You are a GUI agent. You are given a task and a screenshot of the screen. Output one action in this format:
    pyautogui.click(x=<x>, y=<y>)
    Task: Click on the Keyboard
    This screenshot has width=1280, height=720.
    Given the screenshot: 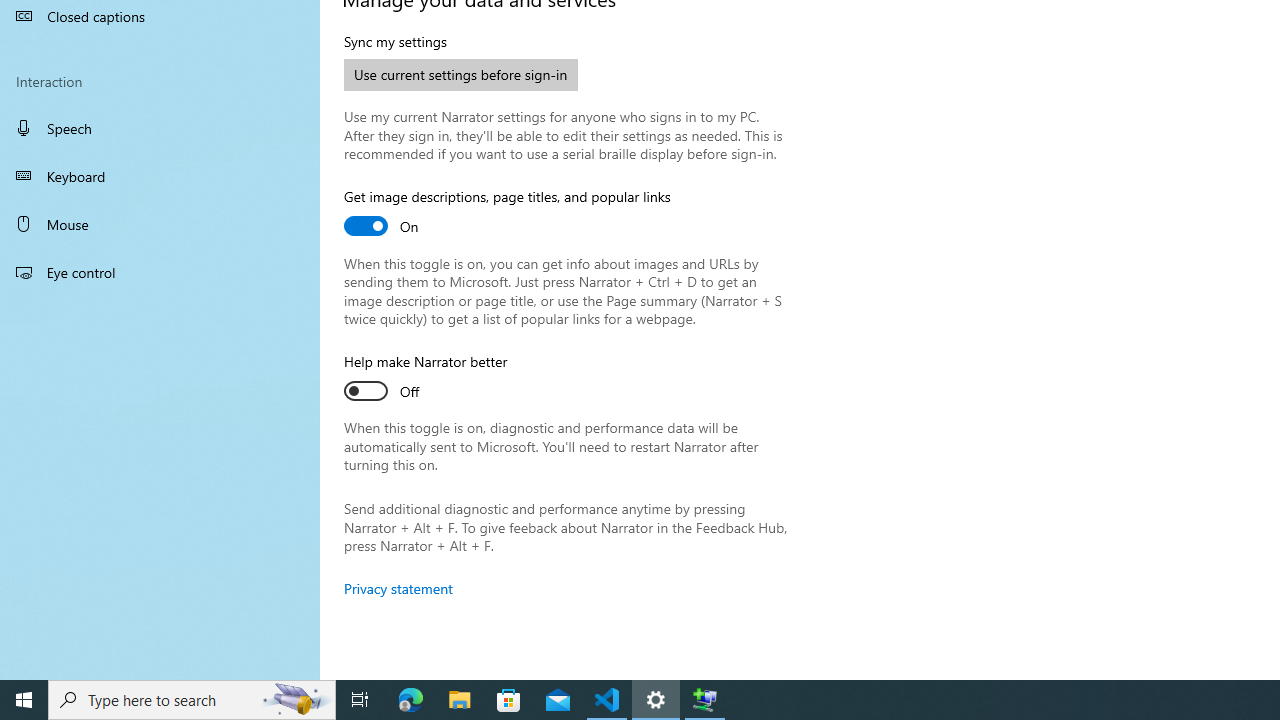 What is the action you would take?
    pyautogui.click(x=160, y=176)
    